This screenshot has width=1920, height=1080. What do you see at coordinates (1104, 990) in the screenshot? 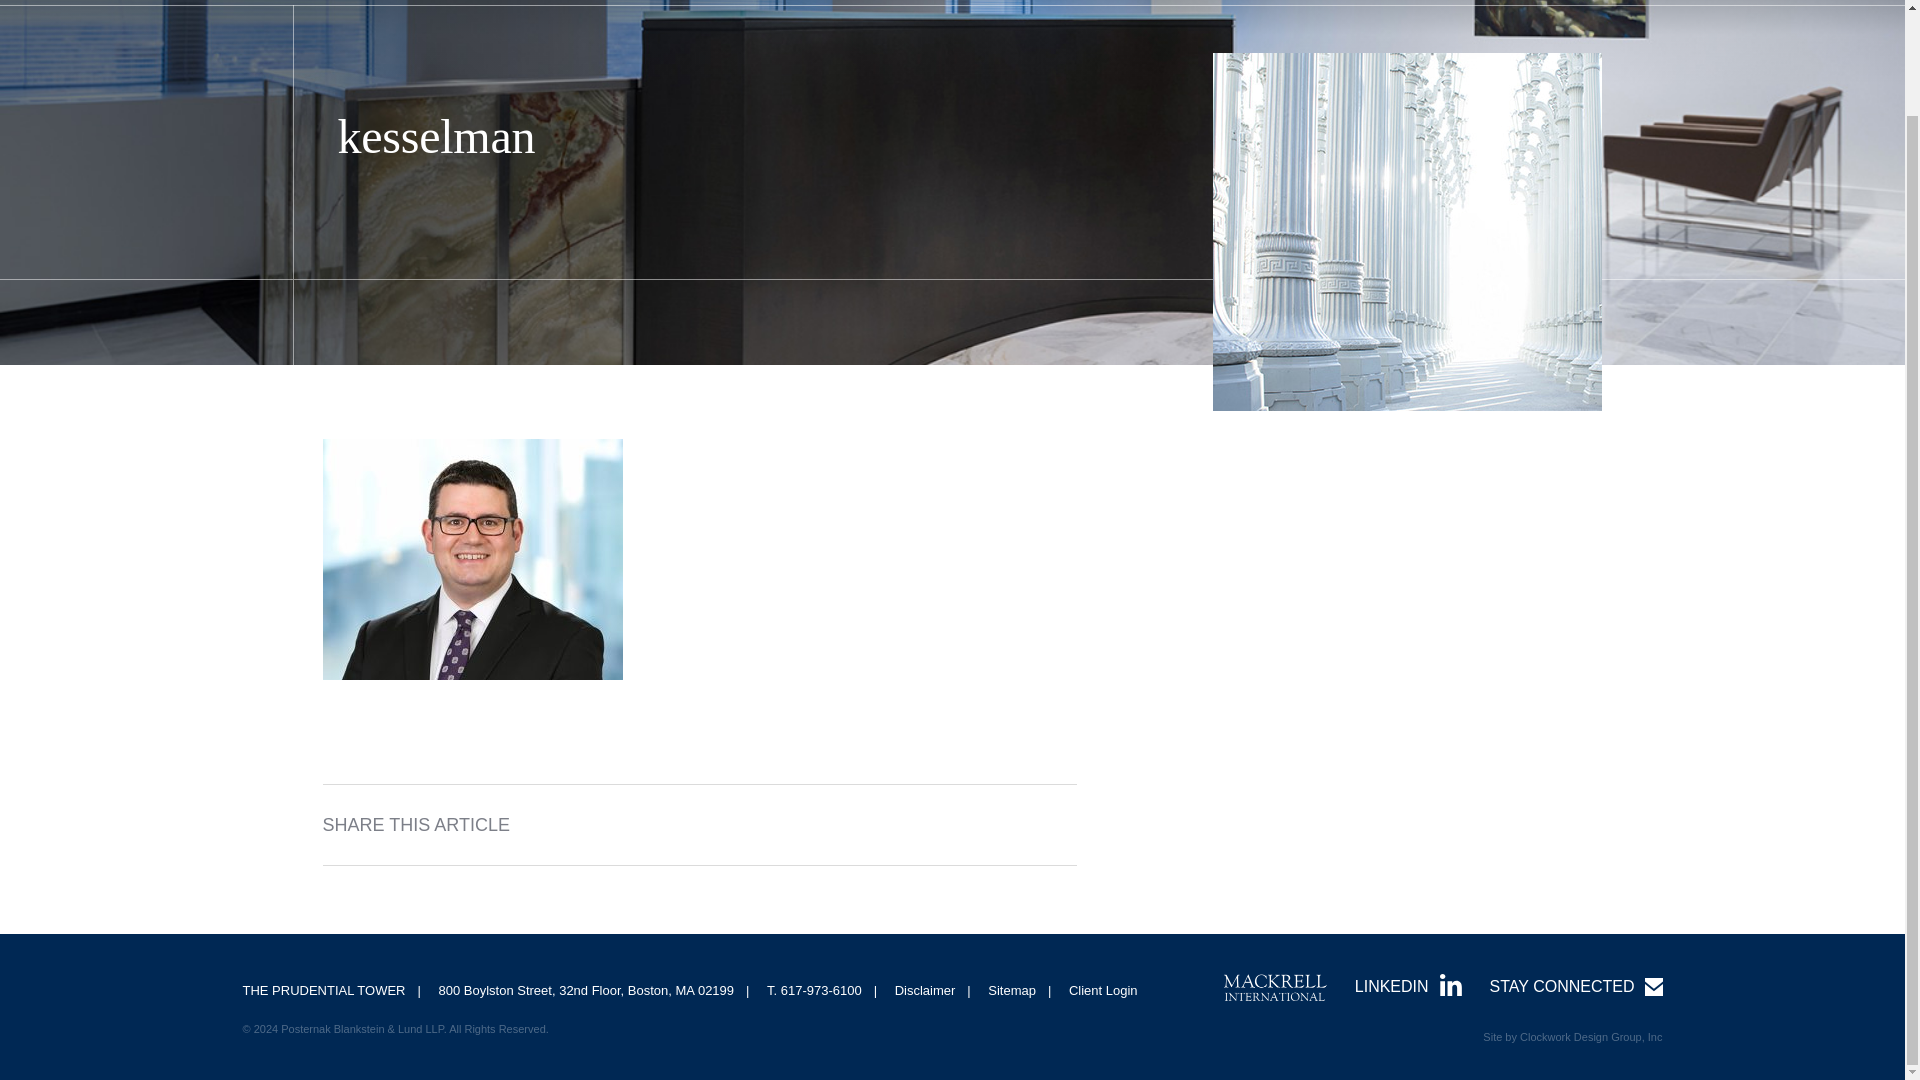
I see `Client Login` at bounding box center [1104, 990].